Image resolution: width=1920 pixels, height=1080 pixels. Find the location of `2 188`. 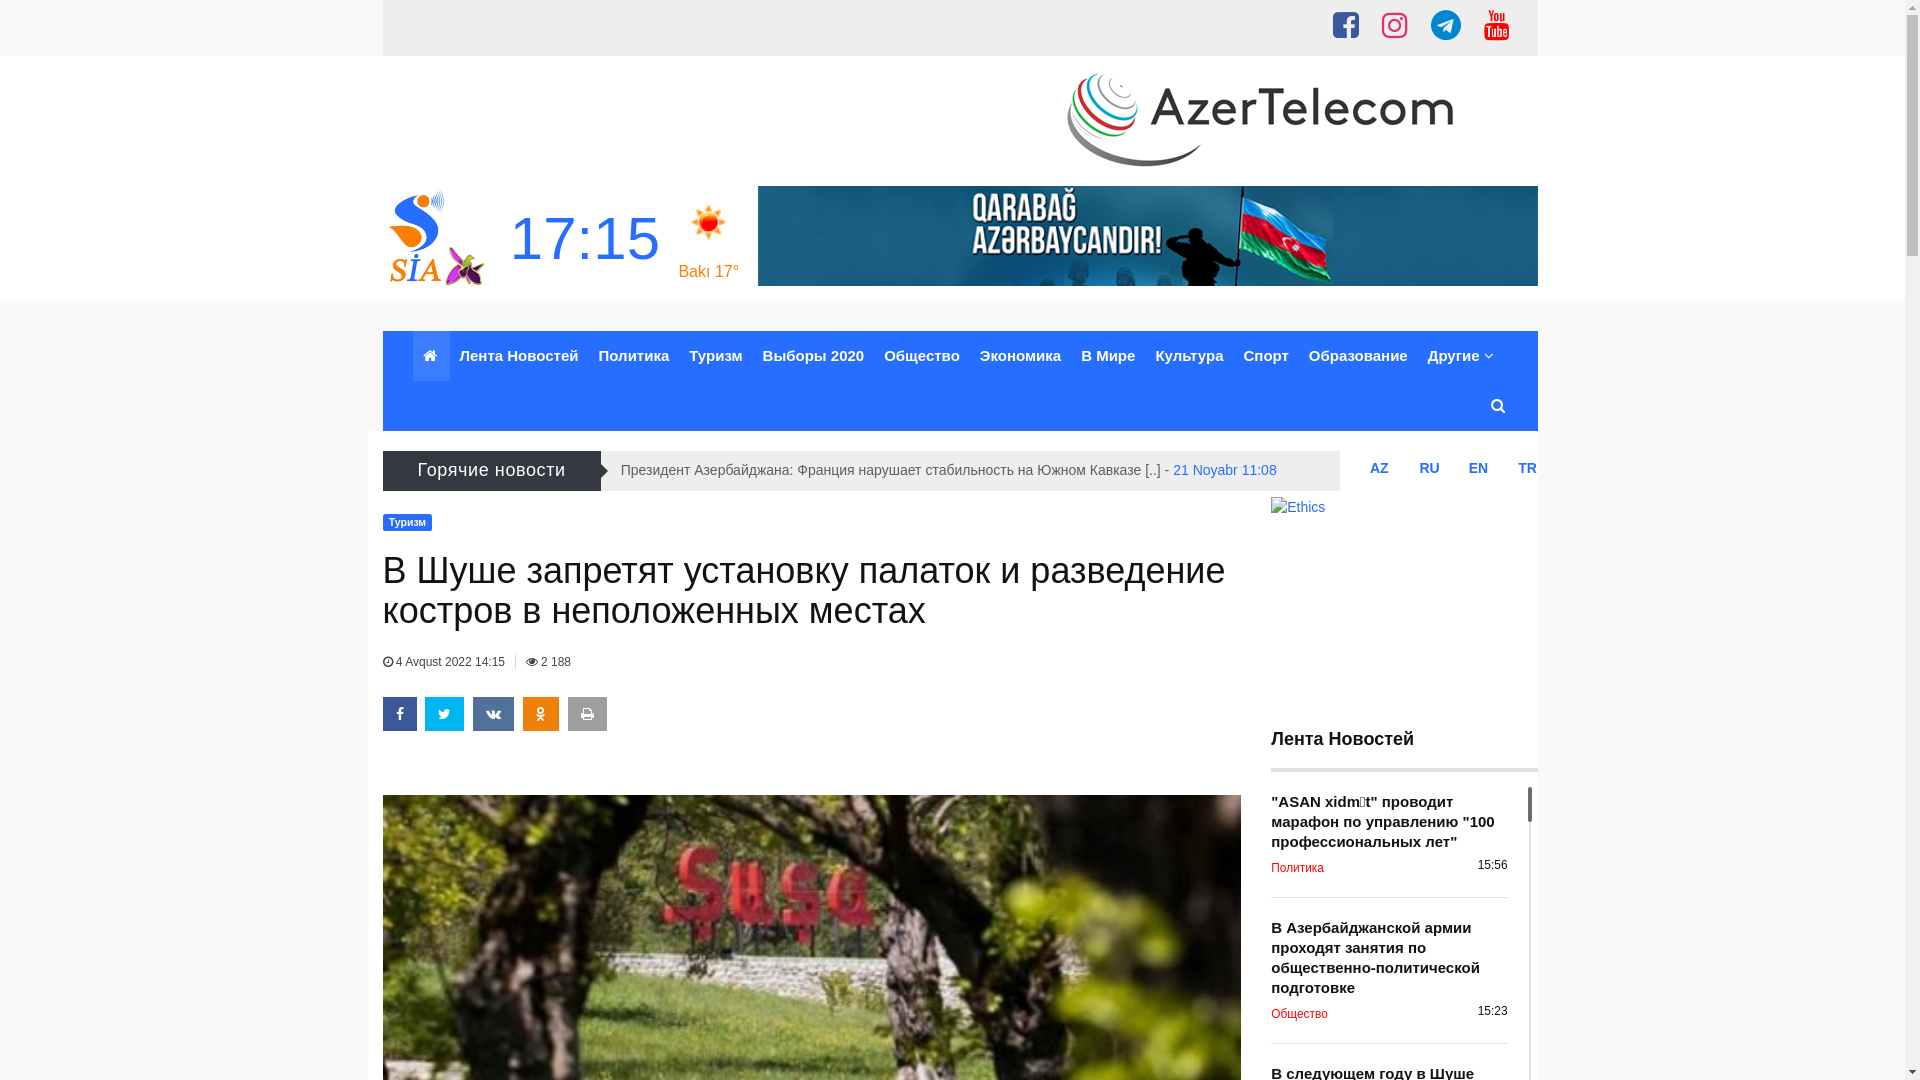

2 188 is located at coordinates (548, 662).